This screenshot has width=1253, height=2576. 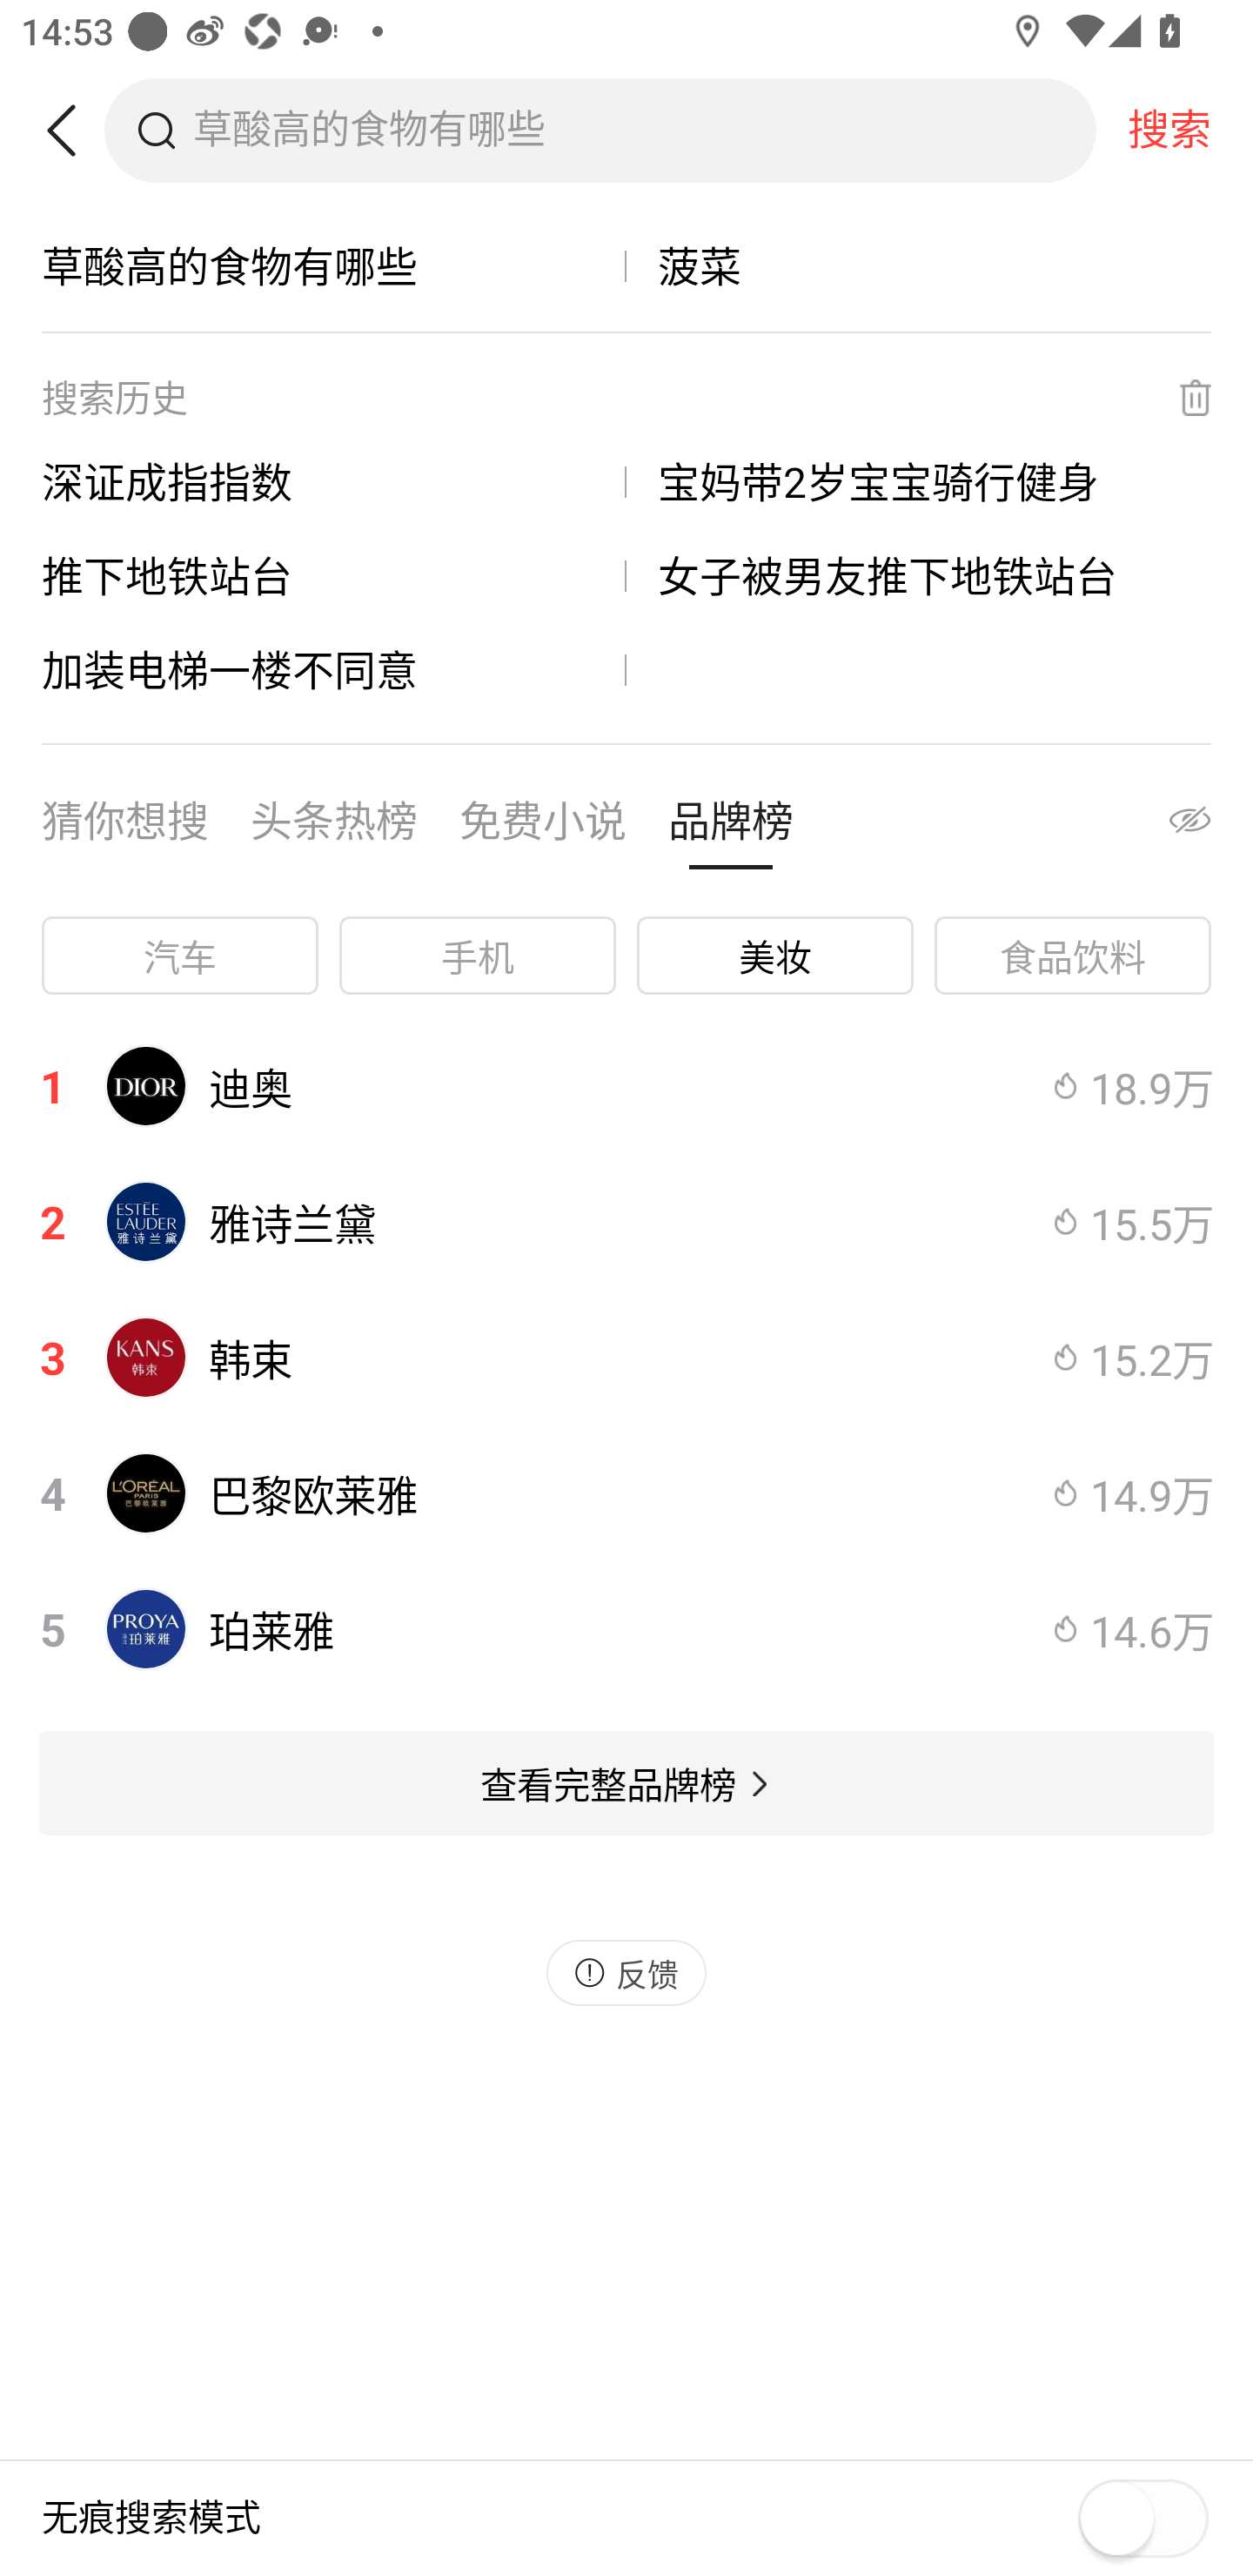 I want to click on 加装电梯一楼不同意，链接, 加装电梯一楼不同意, so click(x=334, y=669).